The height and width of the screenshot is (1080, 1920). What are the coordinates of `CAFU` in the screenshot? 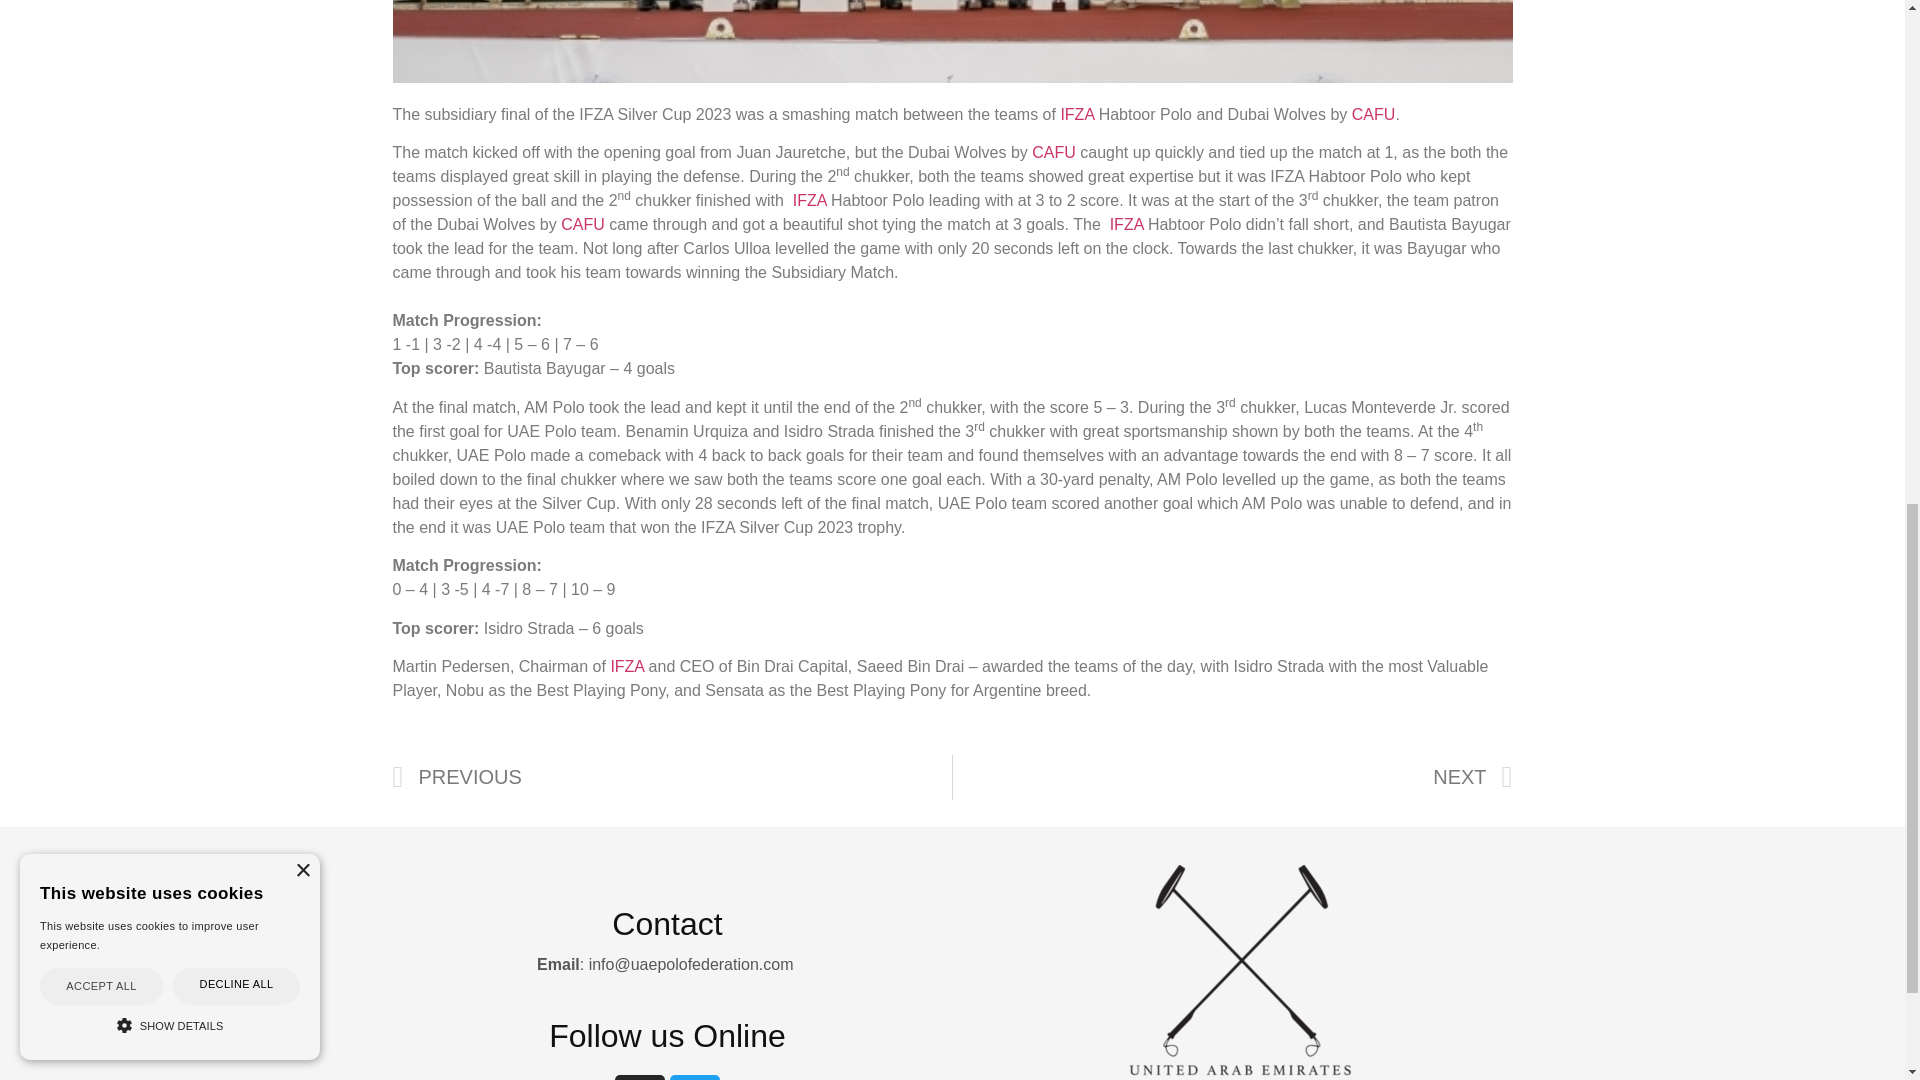 It's located at (582, 224).